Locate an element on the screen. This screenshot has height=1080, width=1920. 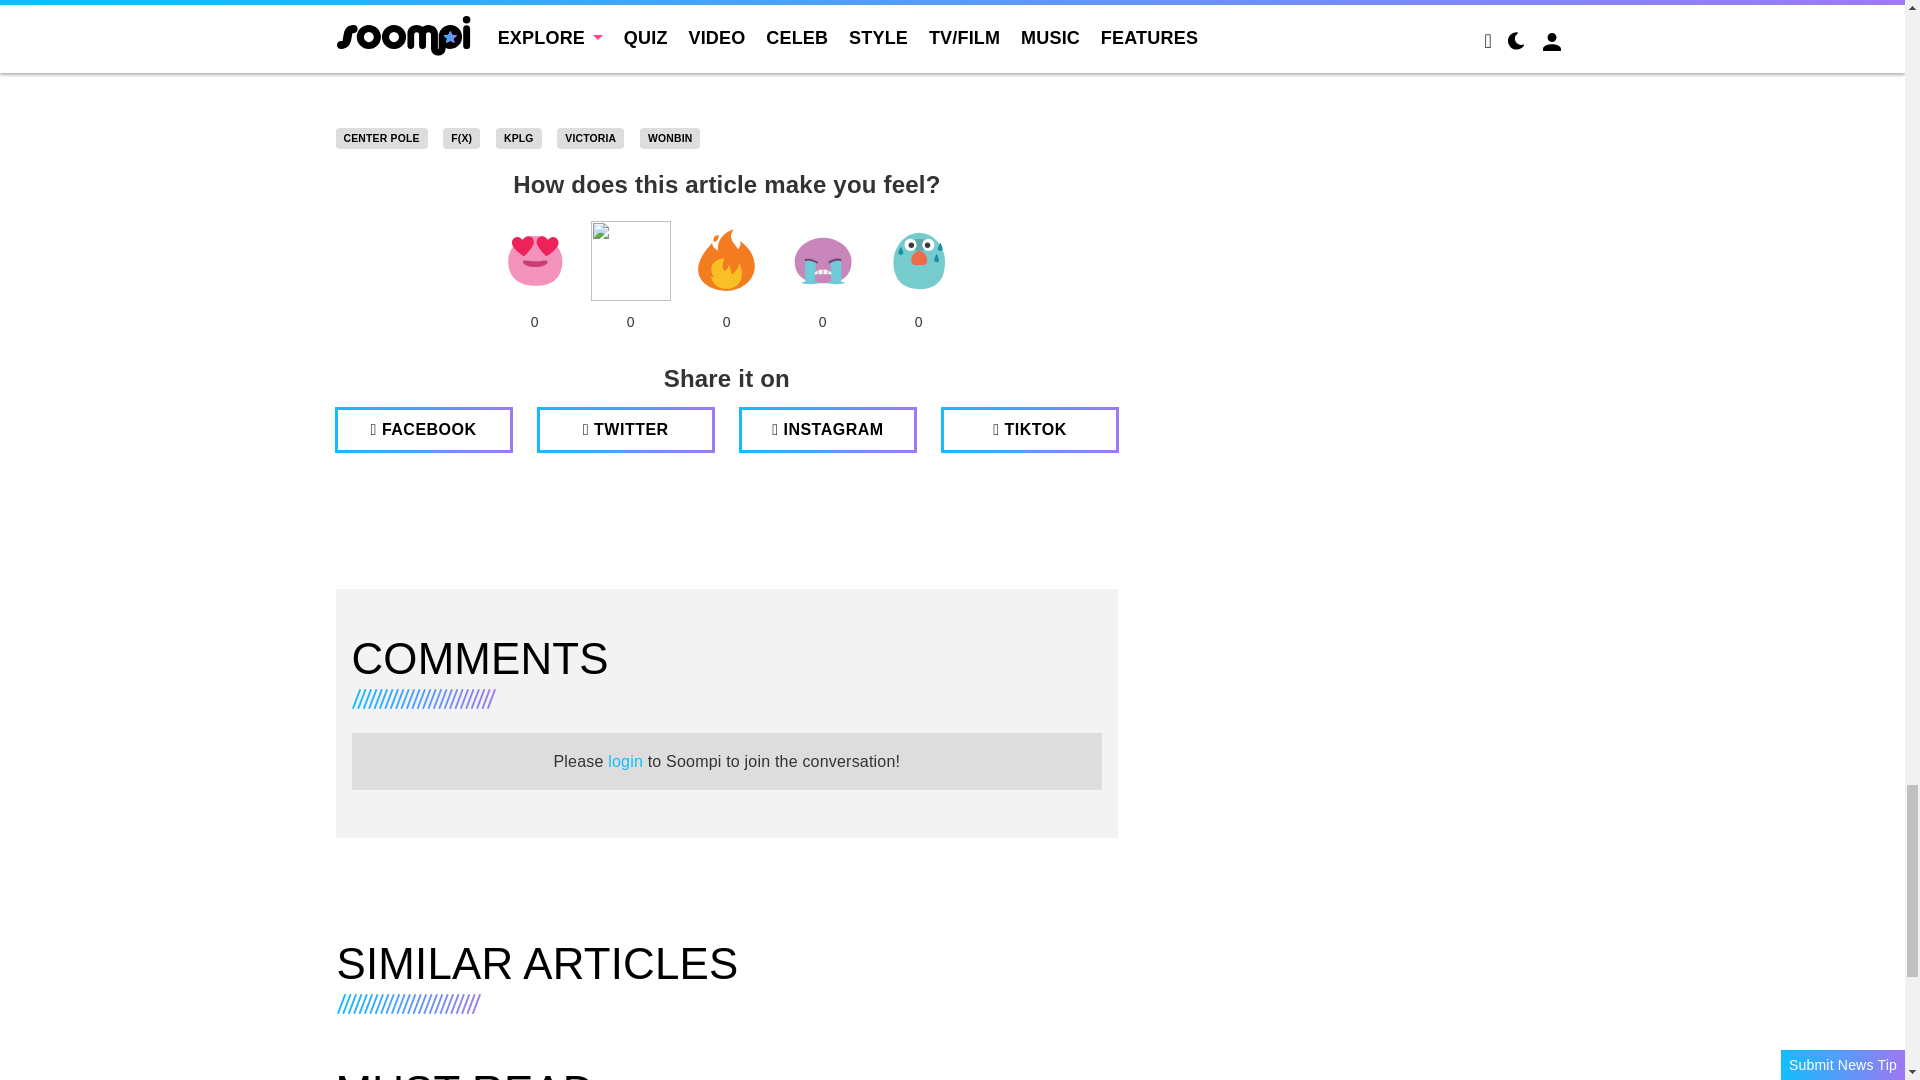
Fire is located at coordinates (726, 261).